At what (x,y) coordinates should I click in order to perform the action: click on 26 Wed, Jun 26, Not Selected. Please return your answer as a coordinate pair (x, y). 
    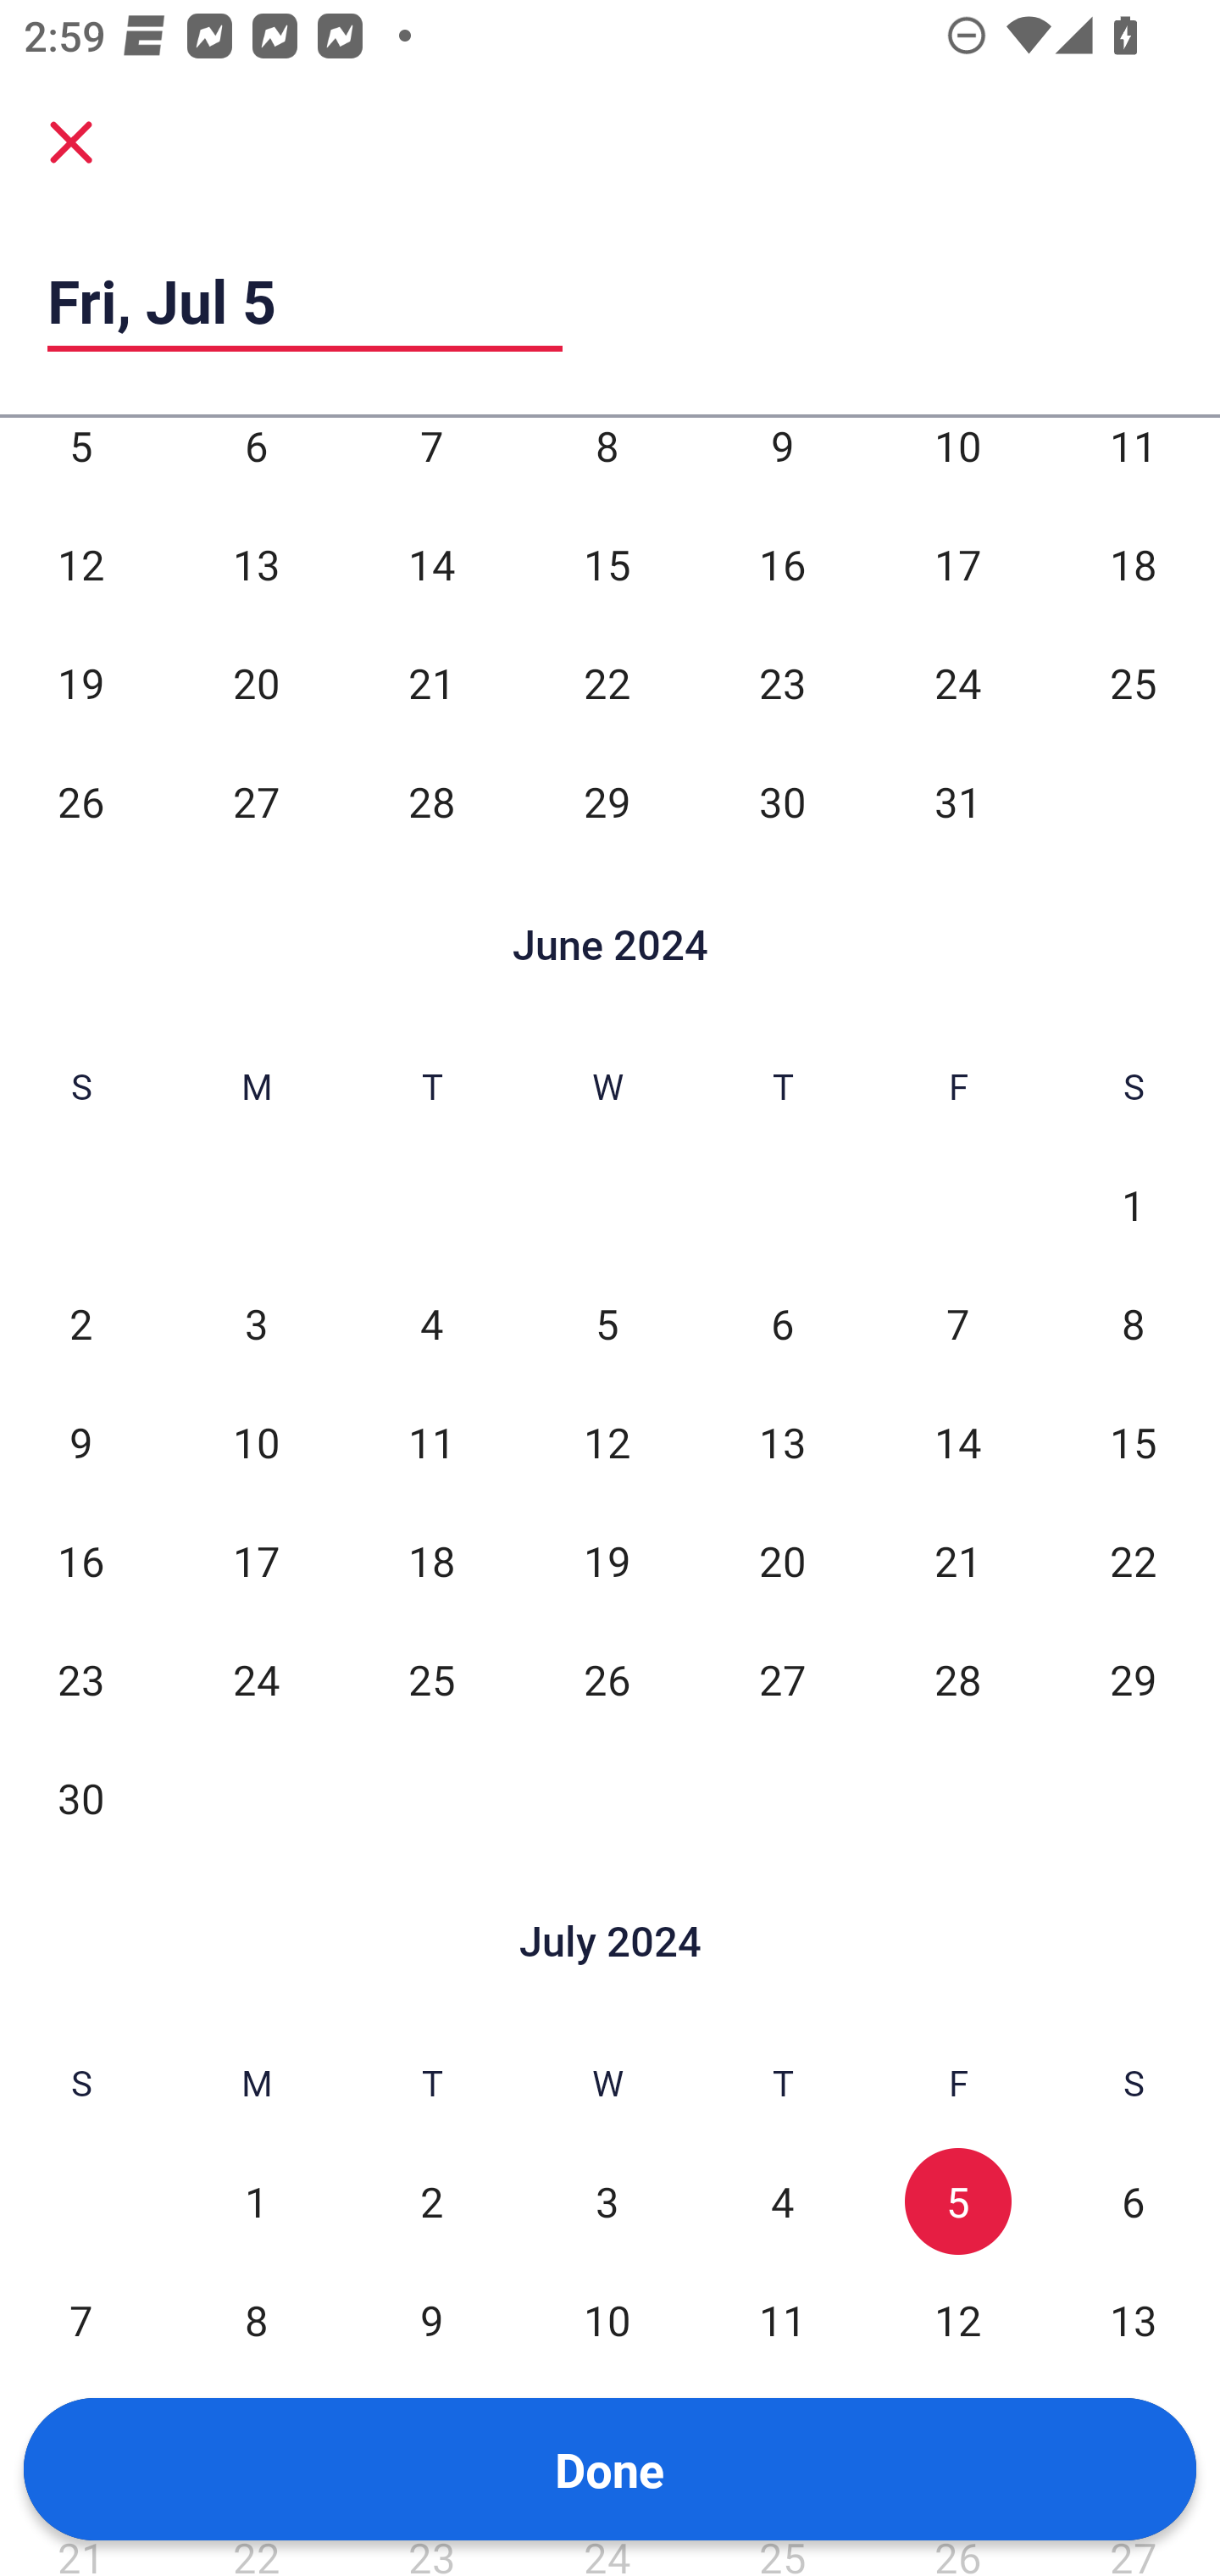
    Looking at the image, I should click on (607, 1679).